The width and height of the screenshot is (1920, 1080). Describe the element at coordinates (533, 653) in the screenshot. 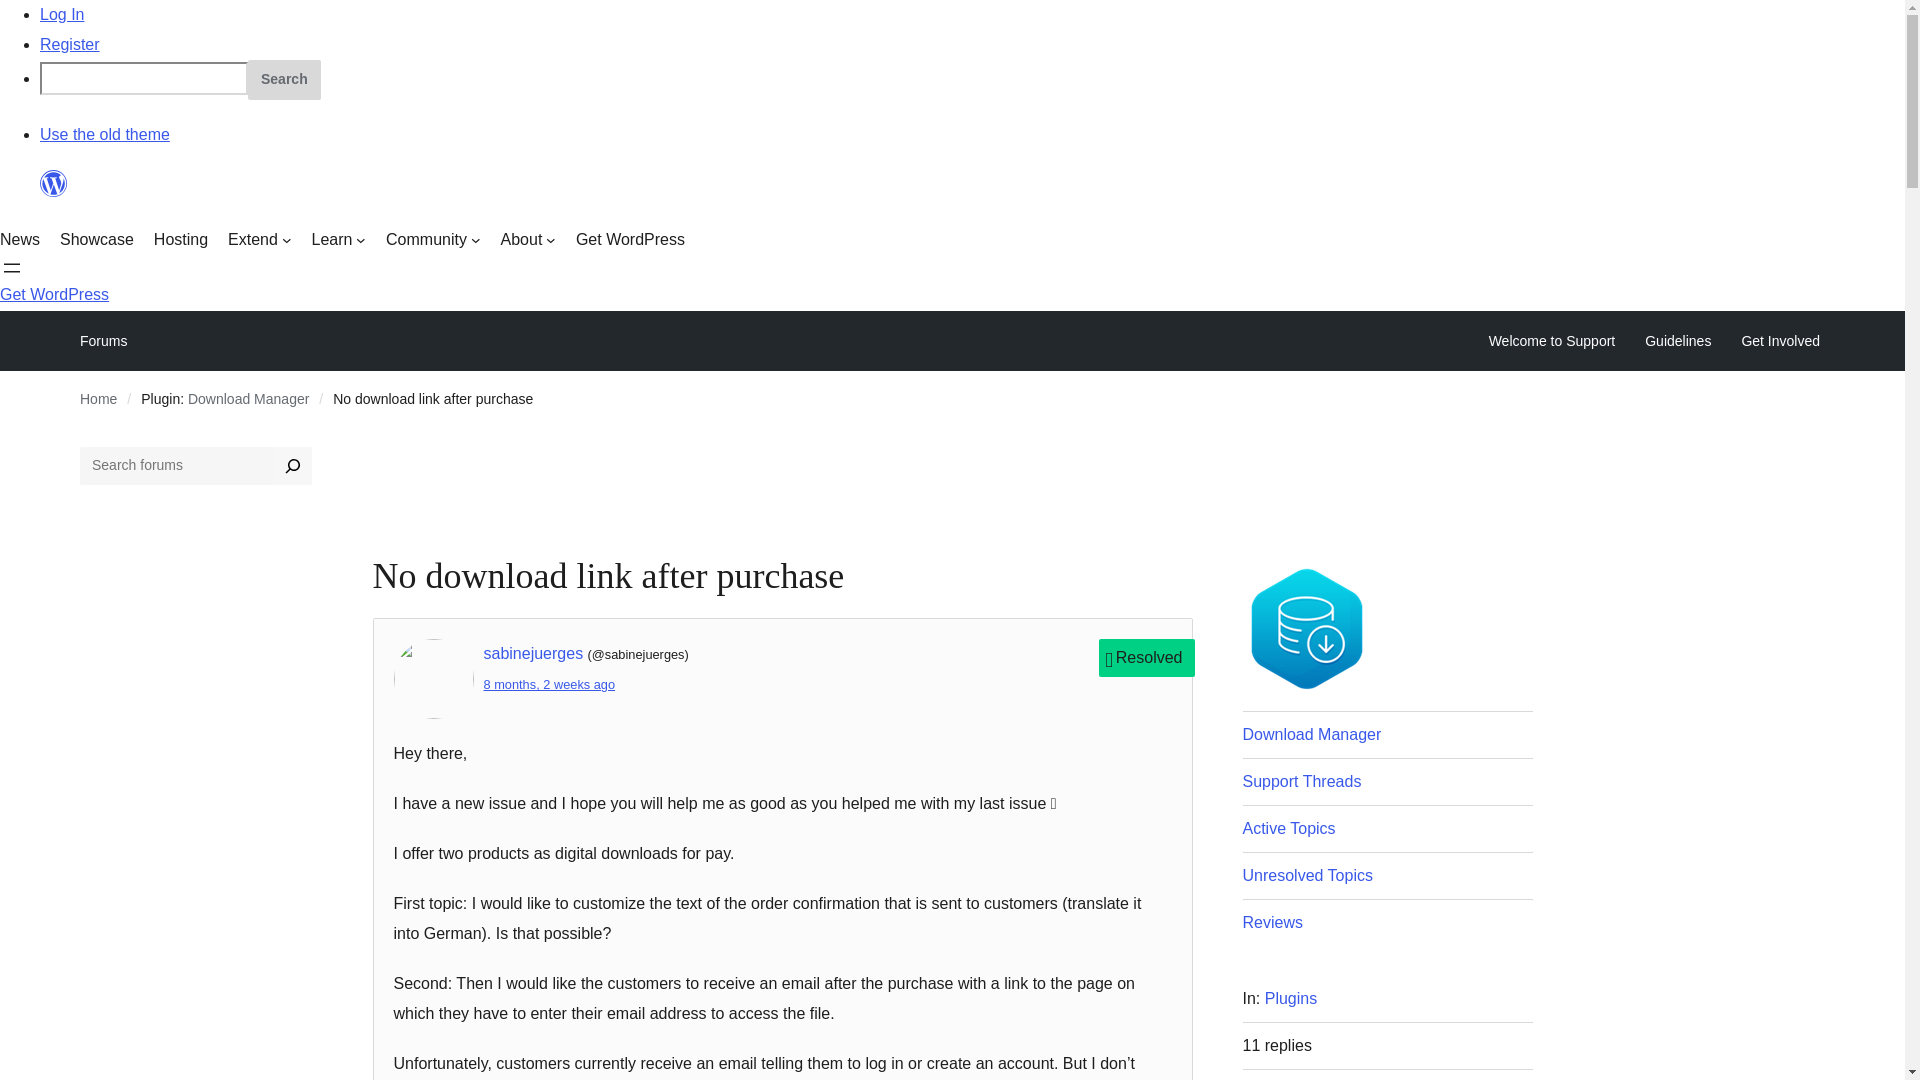

I see `View sabinejuerges's profile` at that location.